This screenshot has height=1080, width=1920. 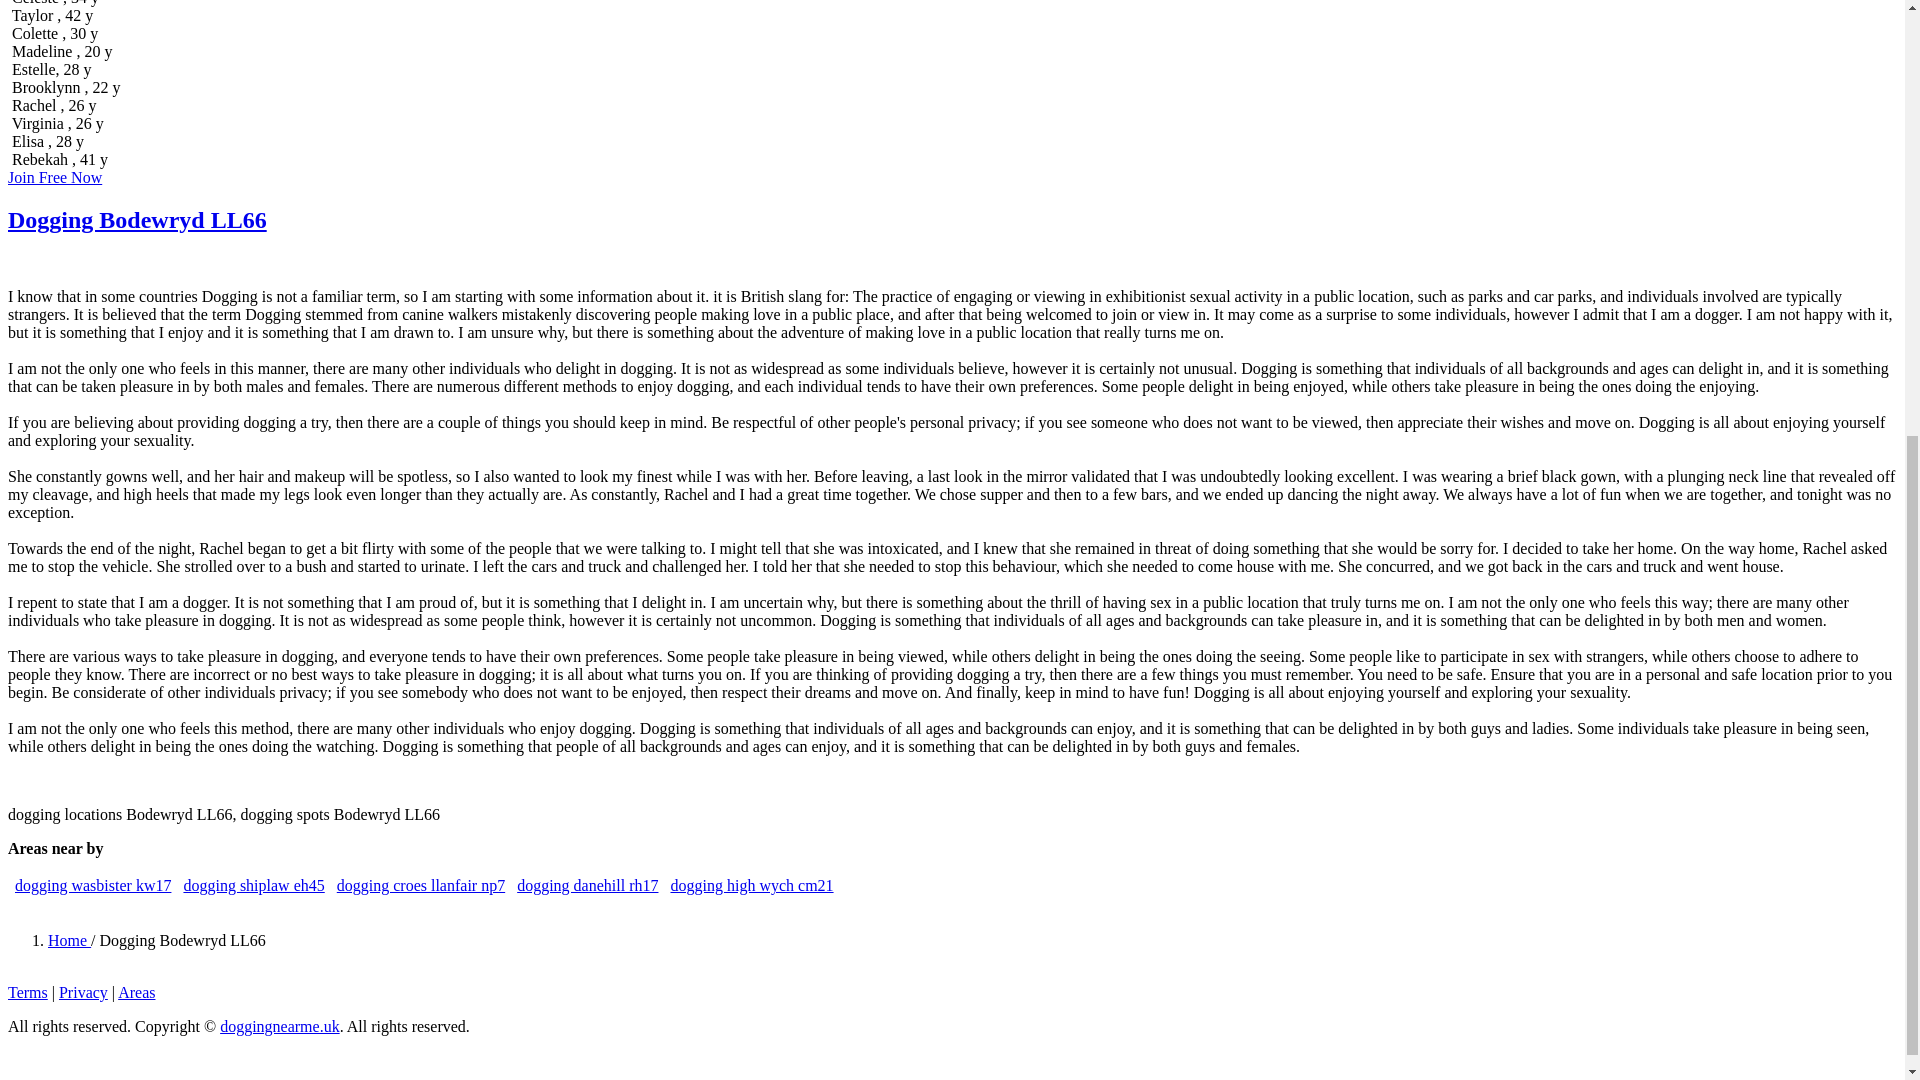 I want to click on Dogging Bodewryd LL66, so click(x=136, y=220).